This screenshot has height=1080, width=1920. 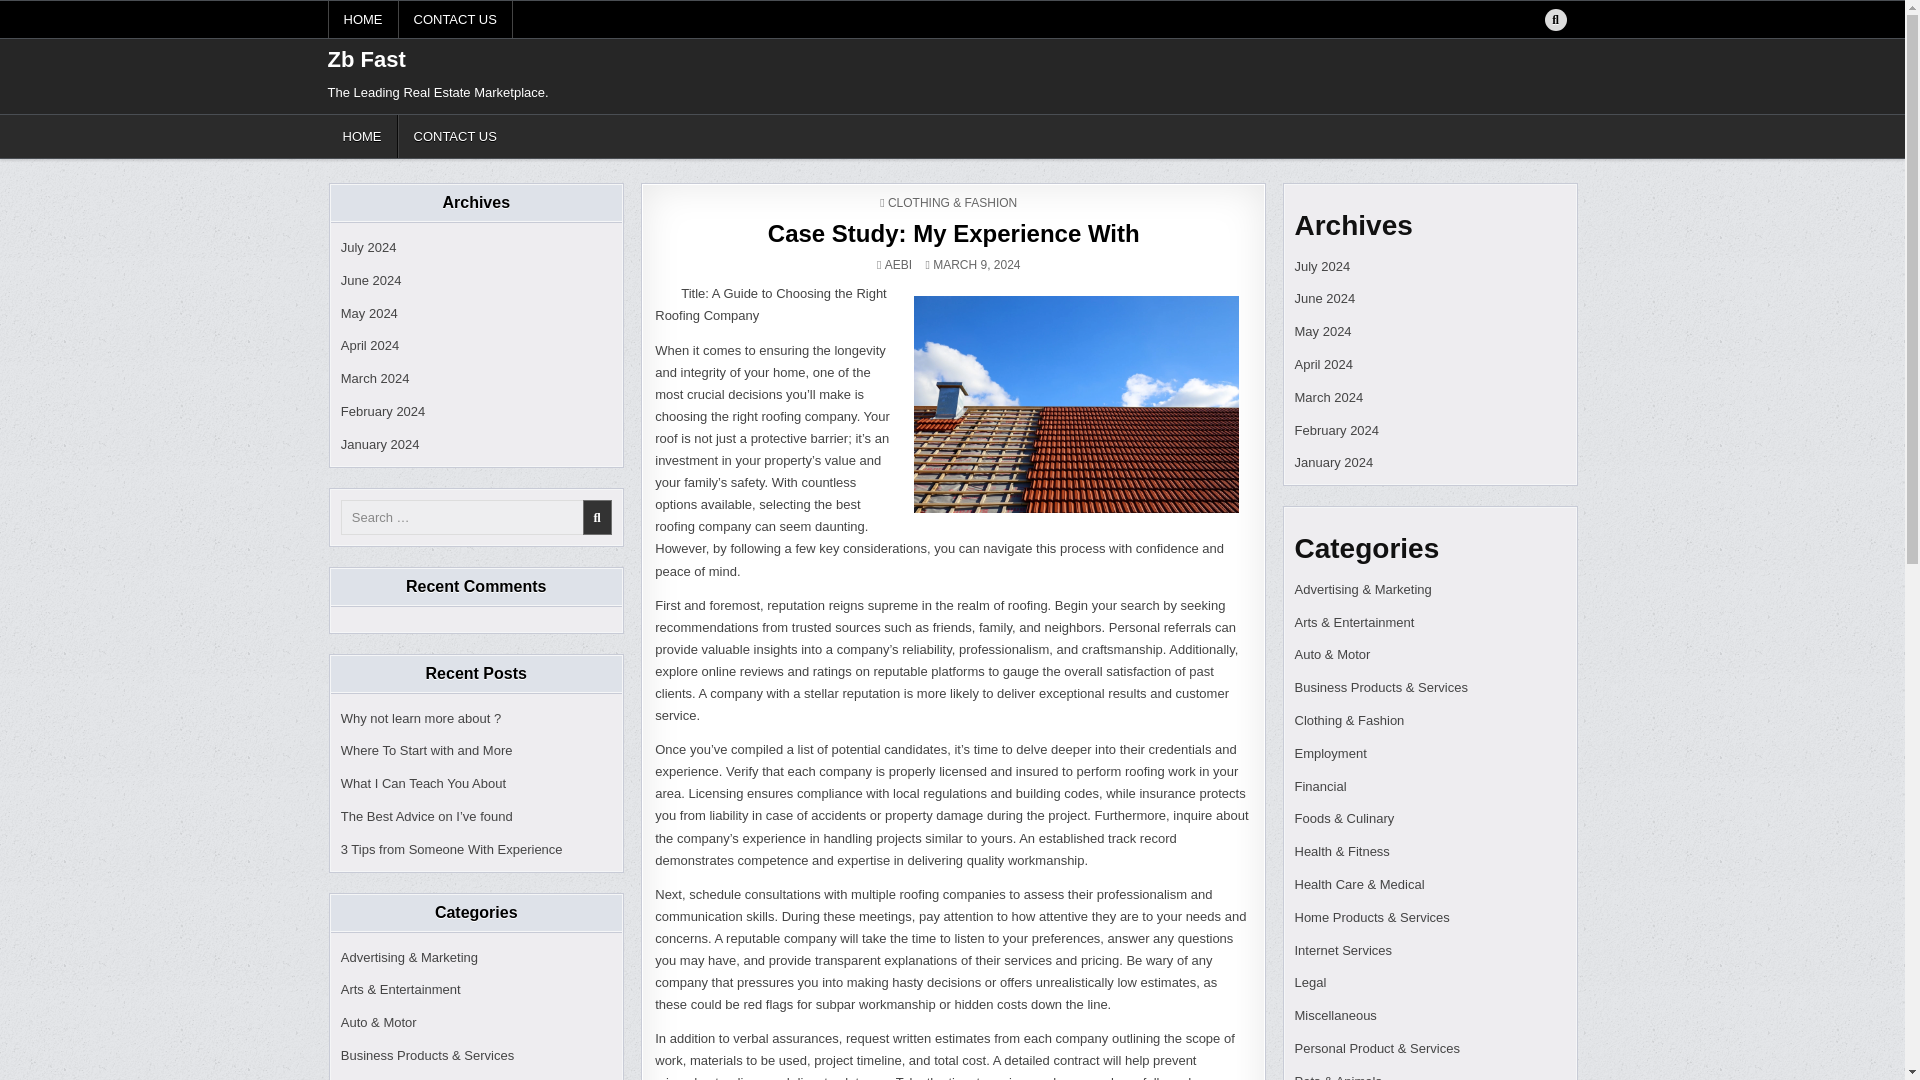 What do you see at coordinates (421, 718) in the screenshot?
I see `Why not learn more about ?` at bounding box center [421, 718].